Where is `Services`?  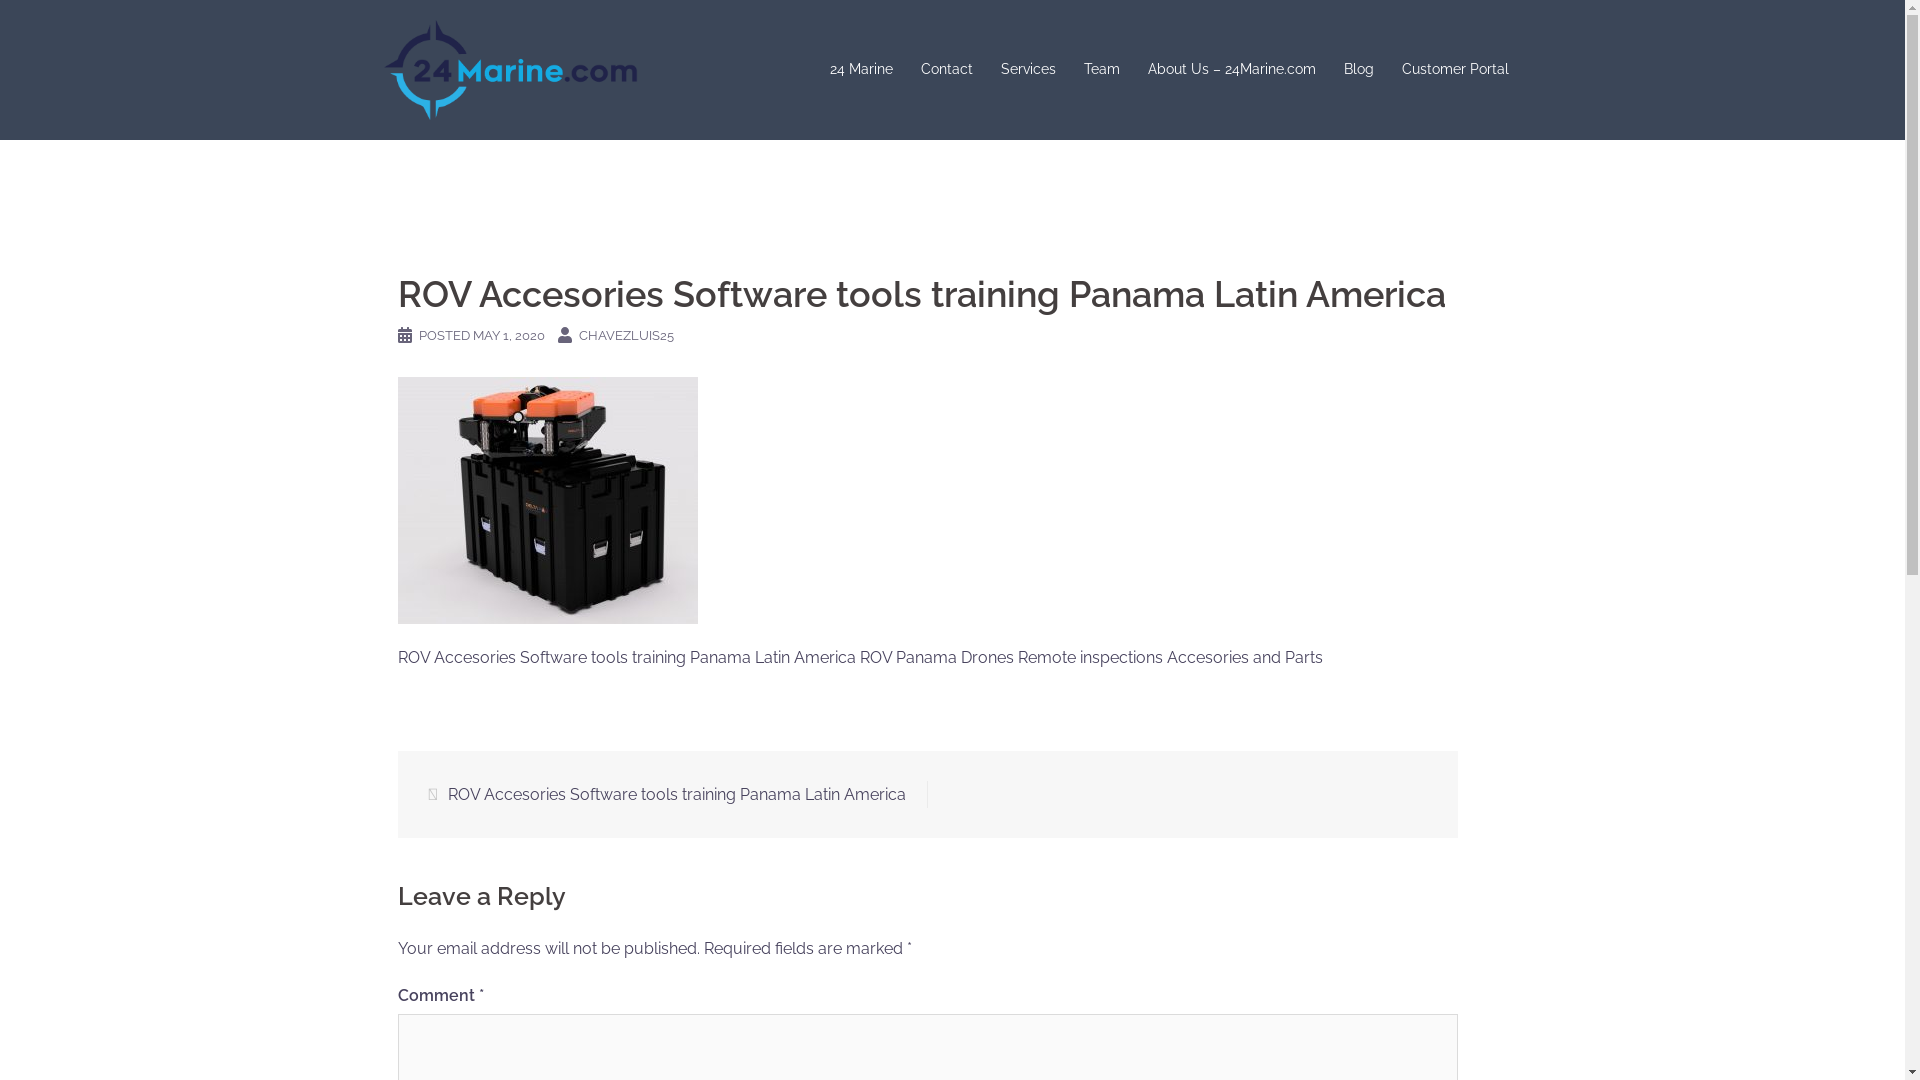
Services is located at coordinates (1028, 70).